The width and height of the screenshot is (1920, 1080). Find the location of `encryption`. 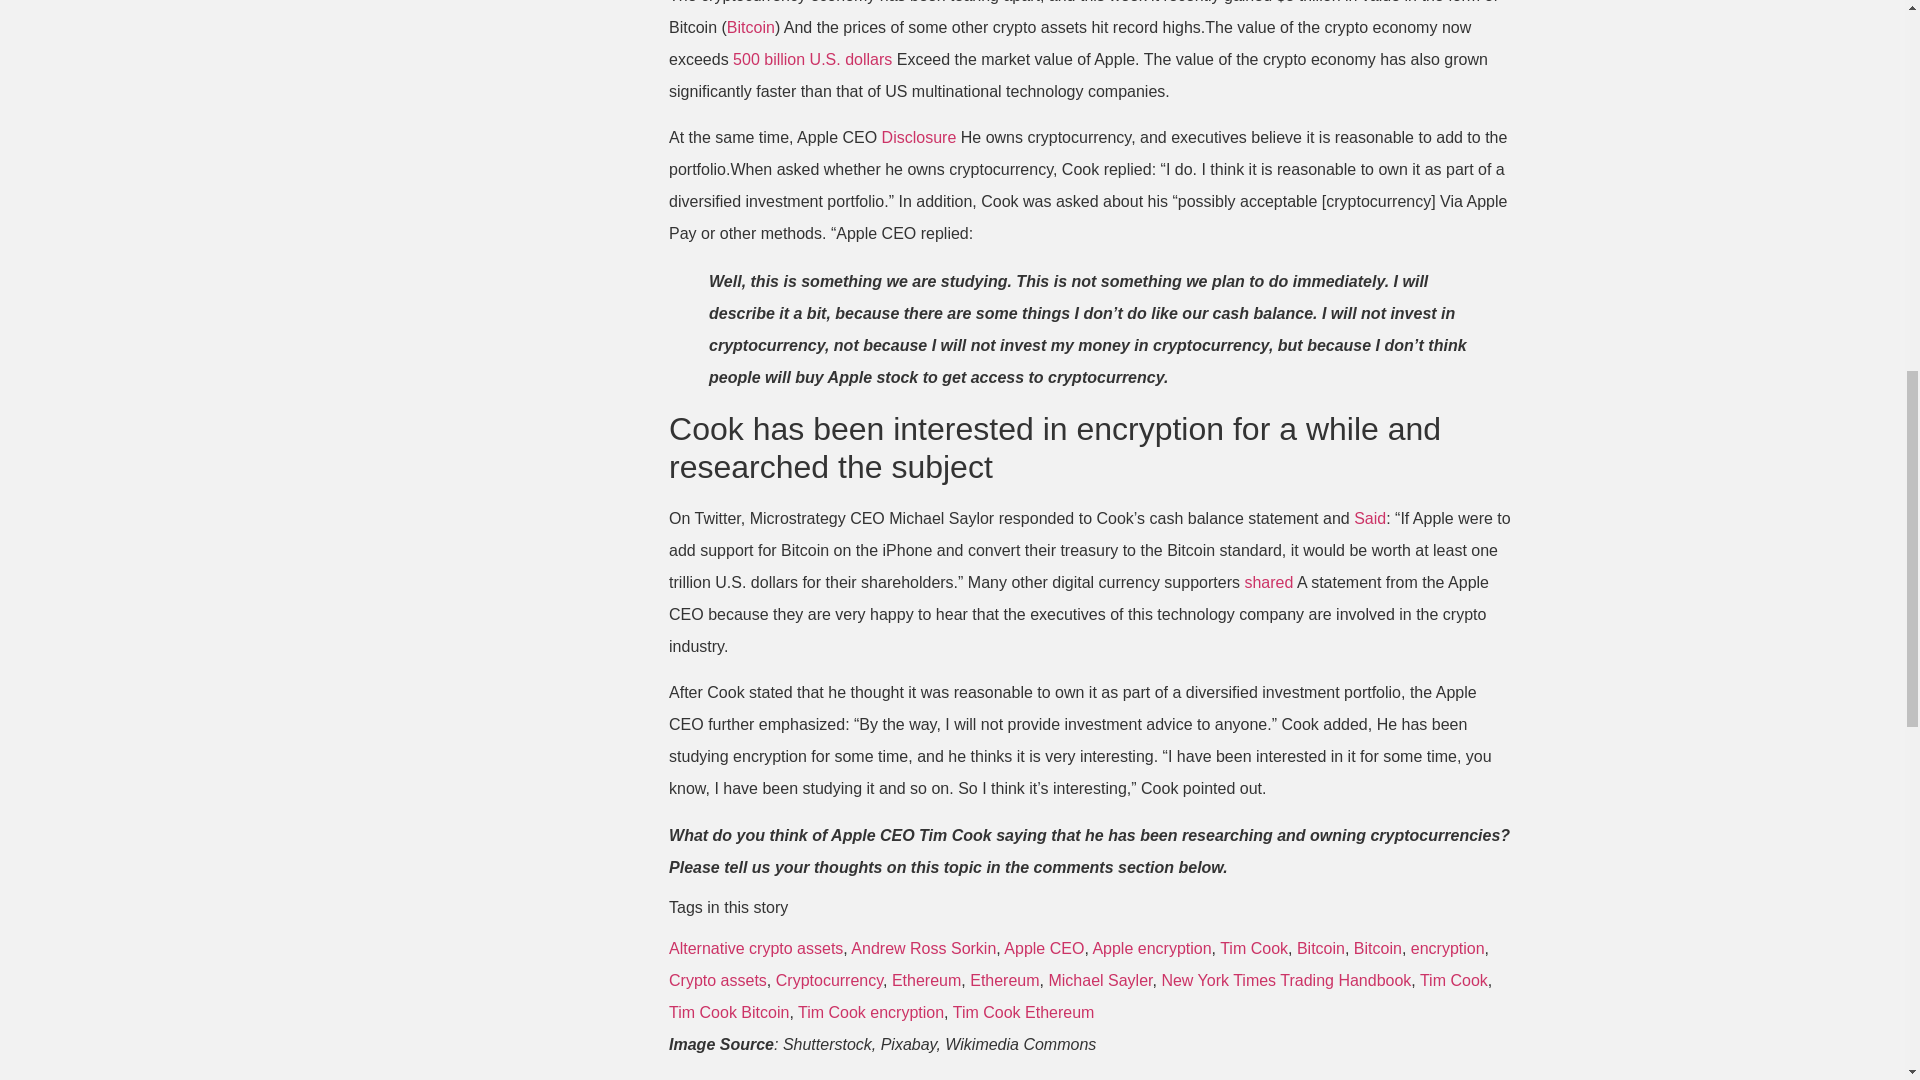

encryption is located at coordinates (1448, 948).